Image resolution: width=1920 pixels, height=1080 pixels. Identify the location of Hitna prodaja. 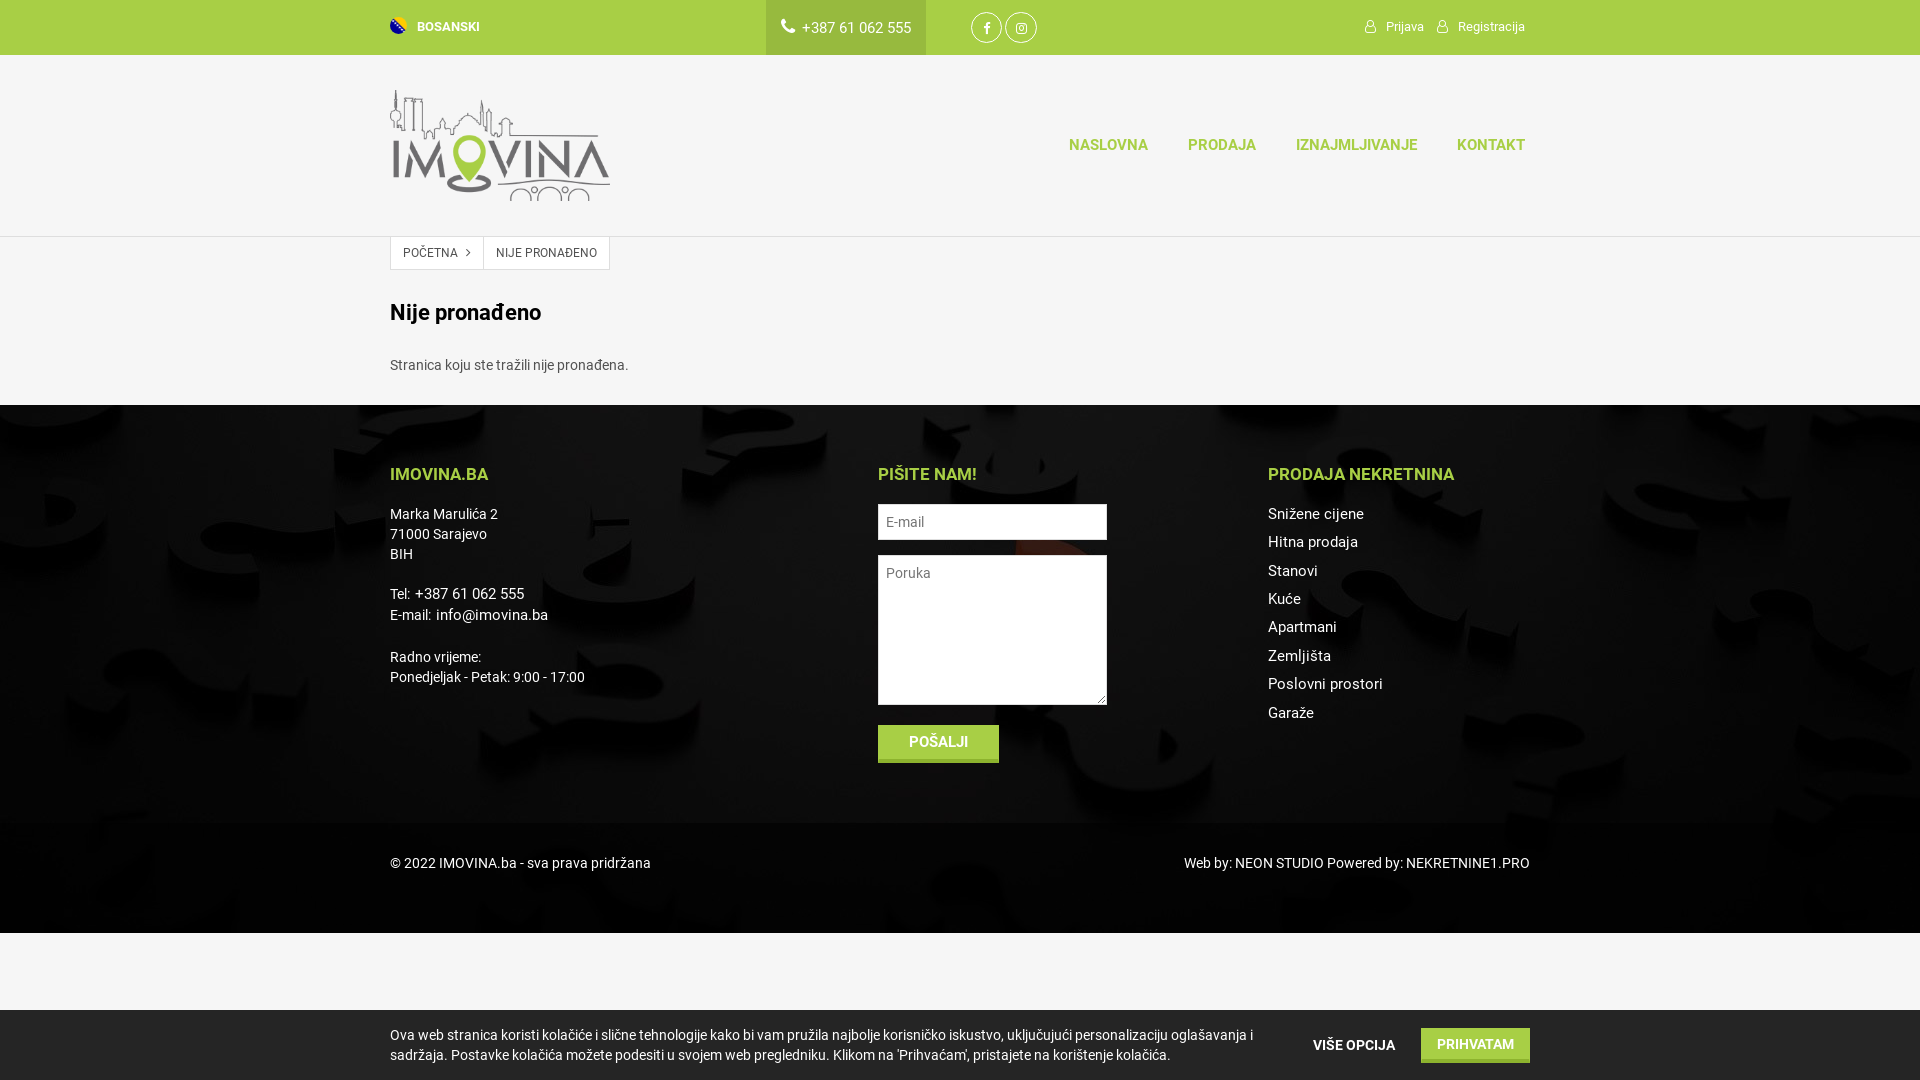
(1400, 542).